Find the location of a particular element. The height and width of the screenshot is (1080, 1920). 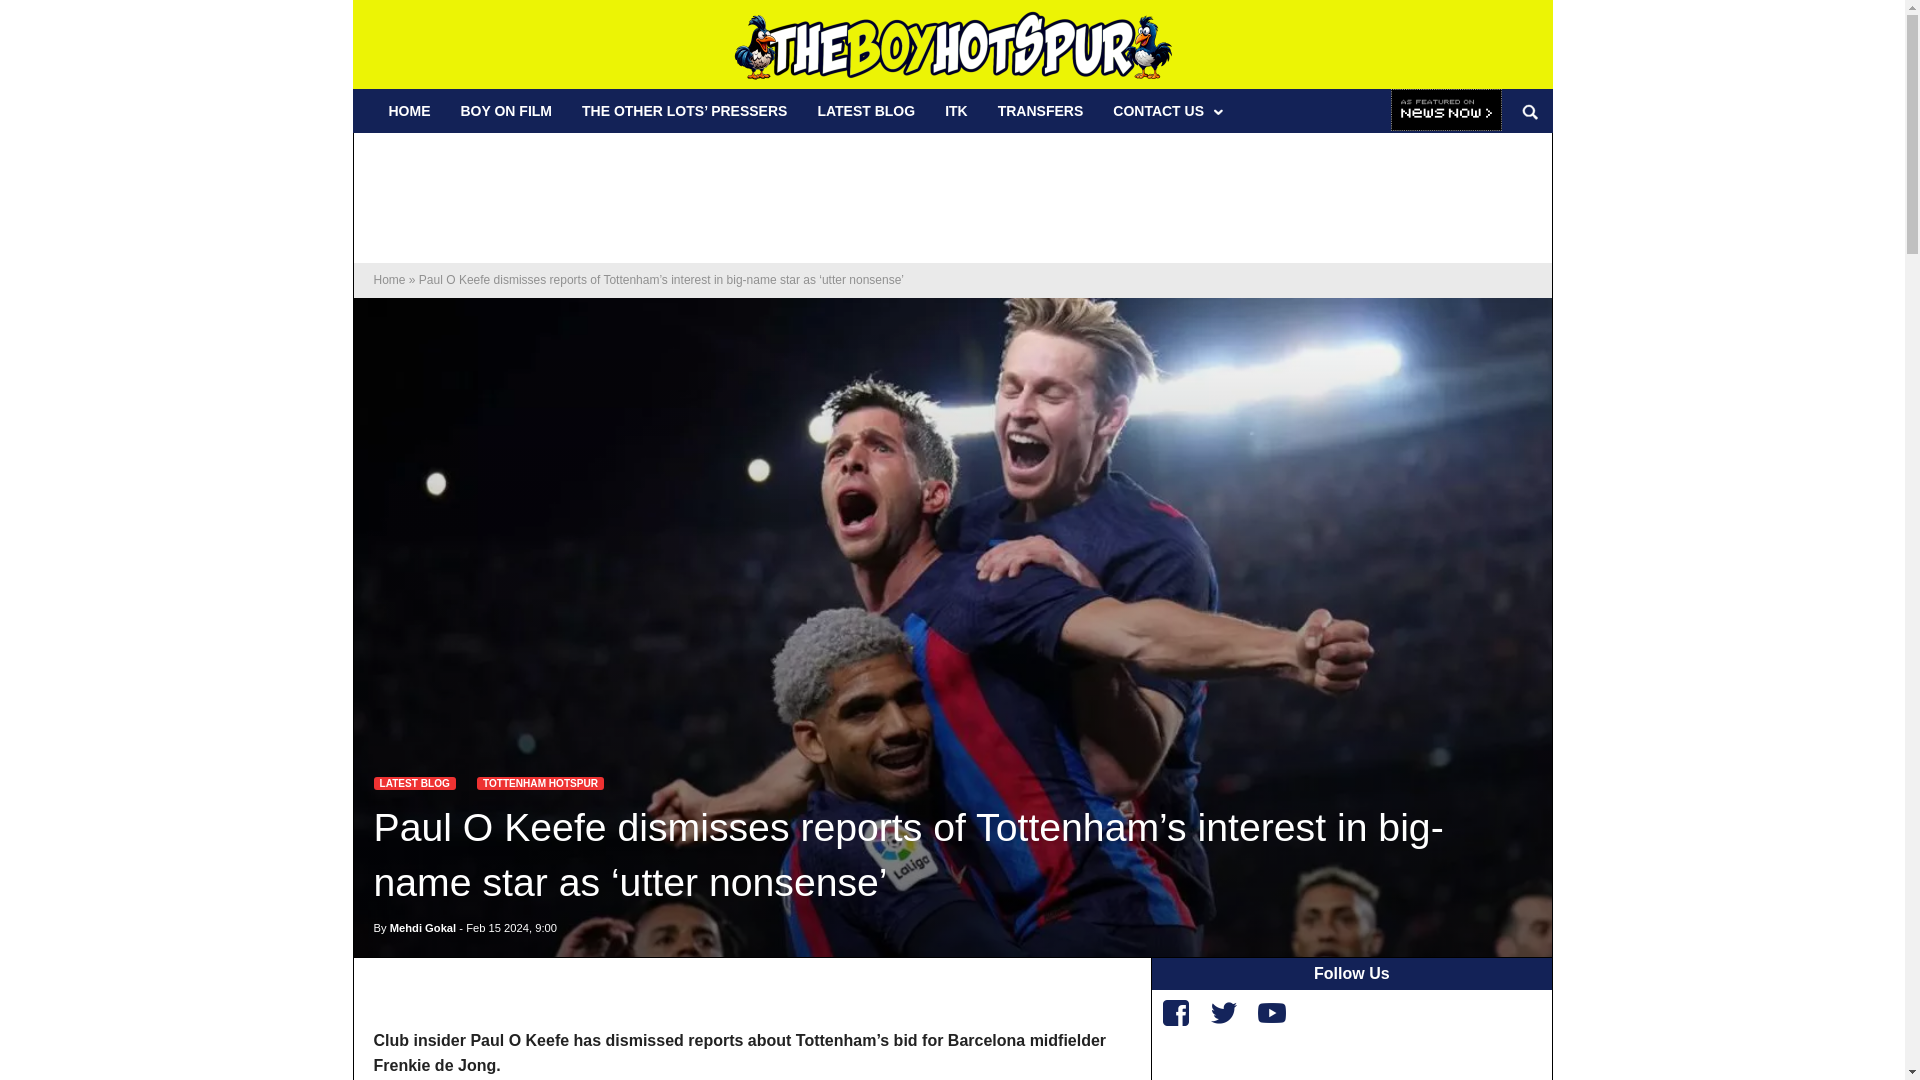

HOME is located at coordinates (410, 110).